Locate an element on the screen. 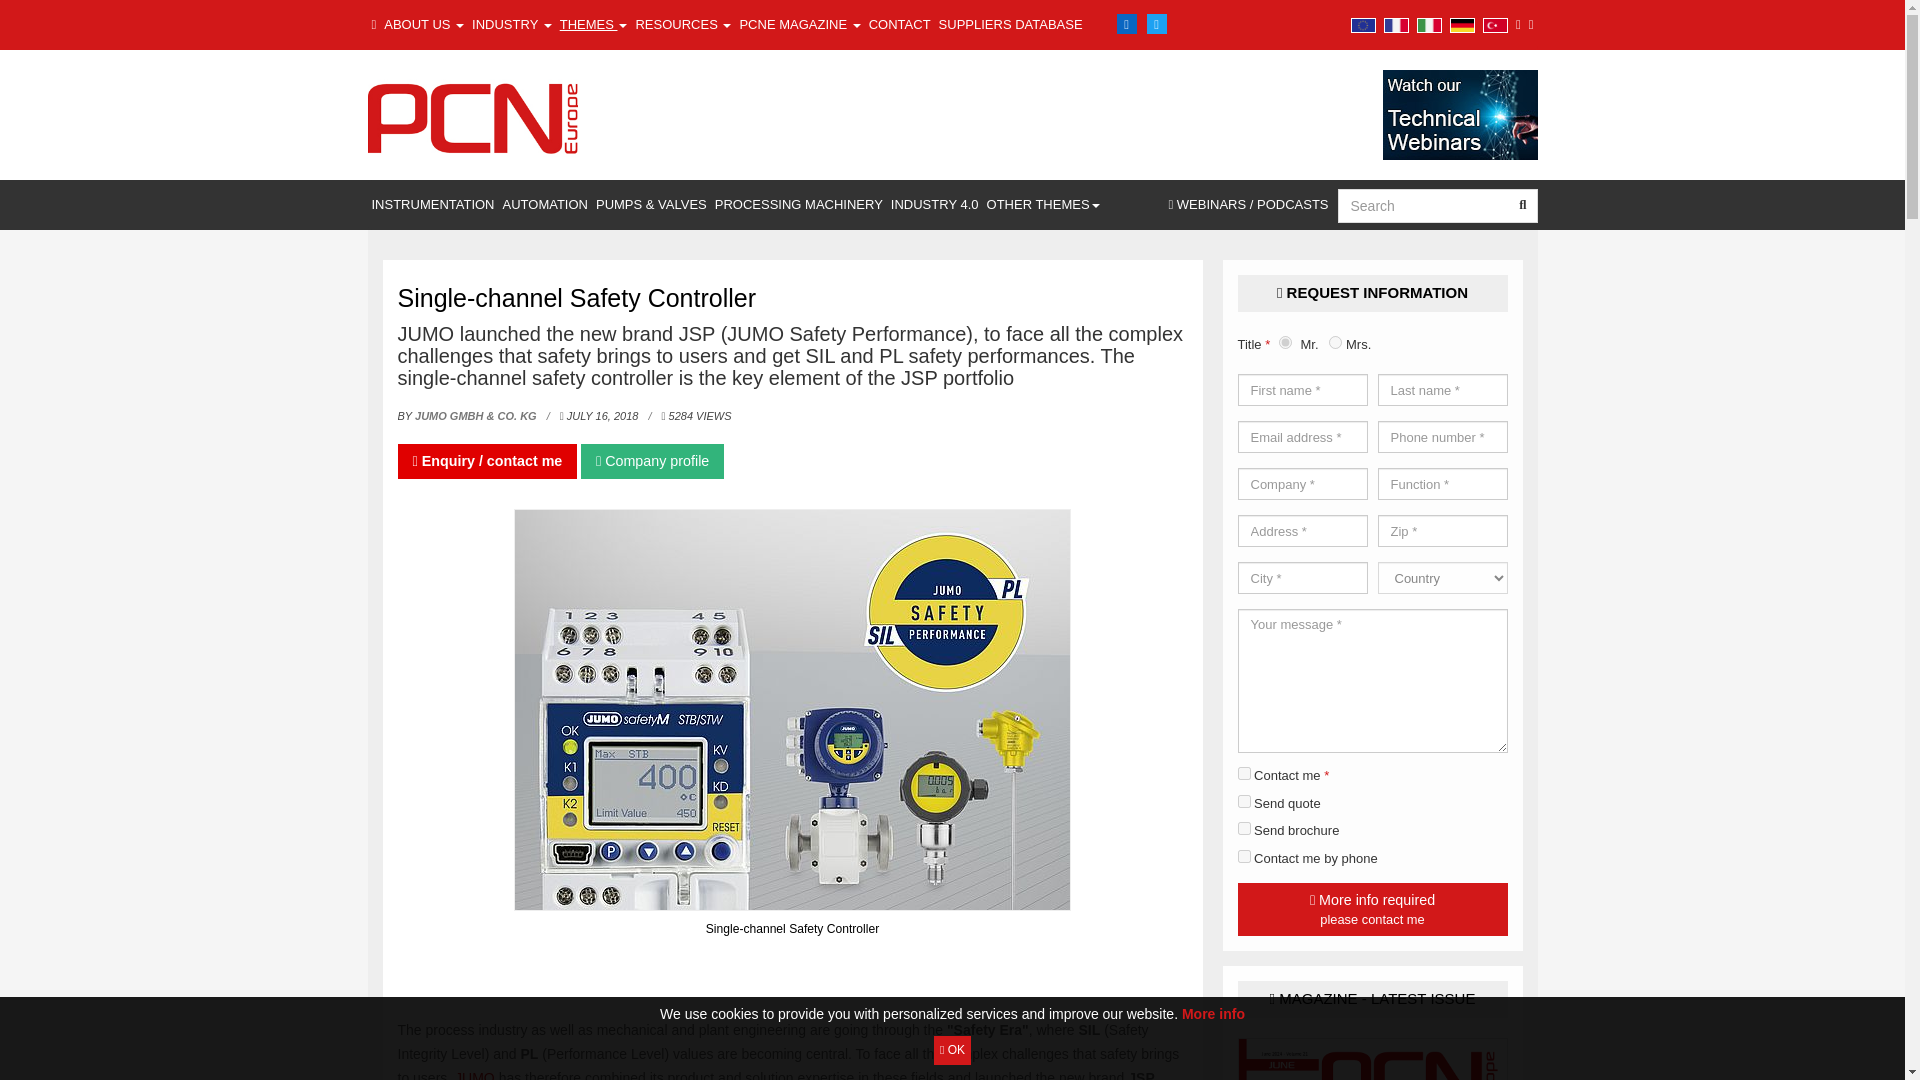 This screenshot has width=1920, height=1080. Mrs is located at coordinates (1335, 342).